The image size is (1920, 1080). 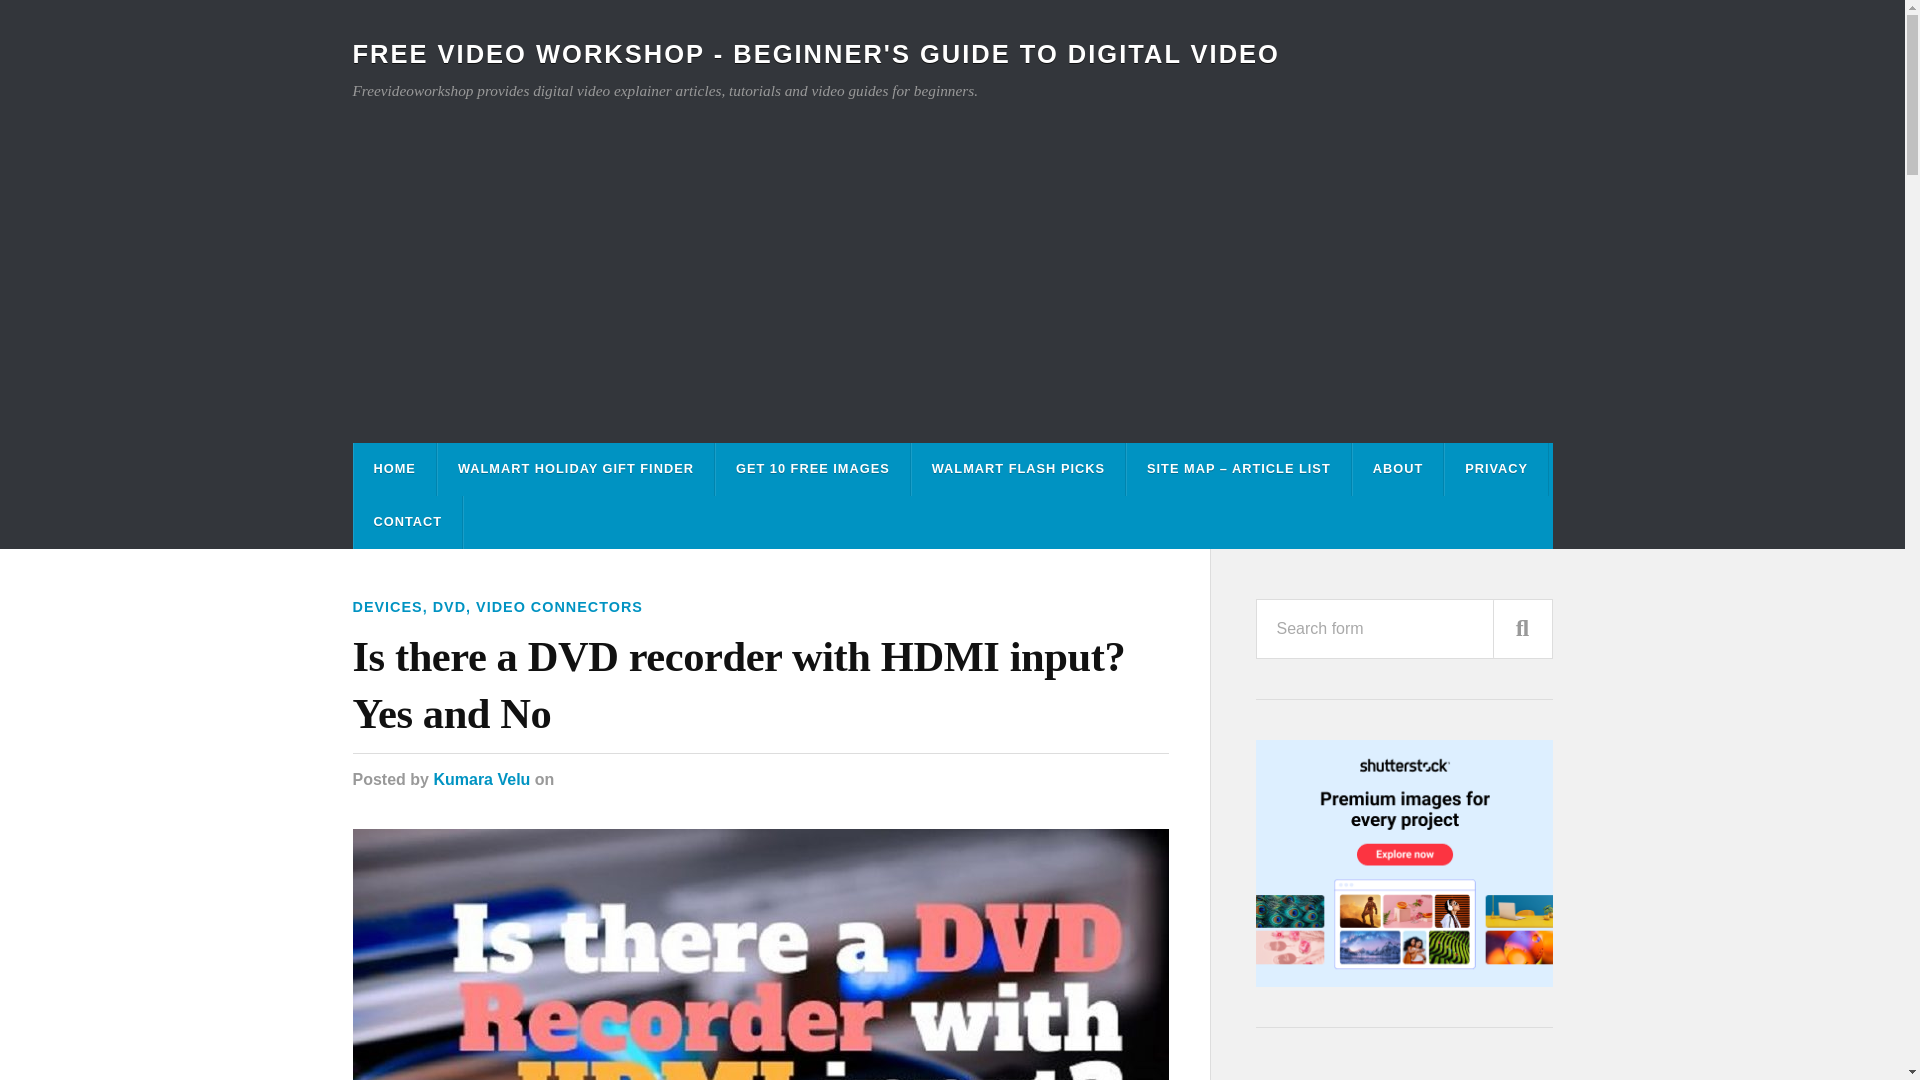 I want to click on FREE VIDEO WORKSHOP - BEGINNER'S GUIDE TO DIGITAL VIDEO, so click(x=814, y=54).